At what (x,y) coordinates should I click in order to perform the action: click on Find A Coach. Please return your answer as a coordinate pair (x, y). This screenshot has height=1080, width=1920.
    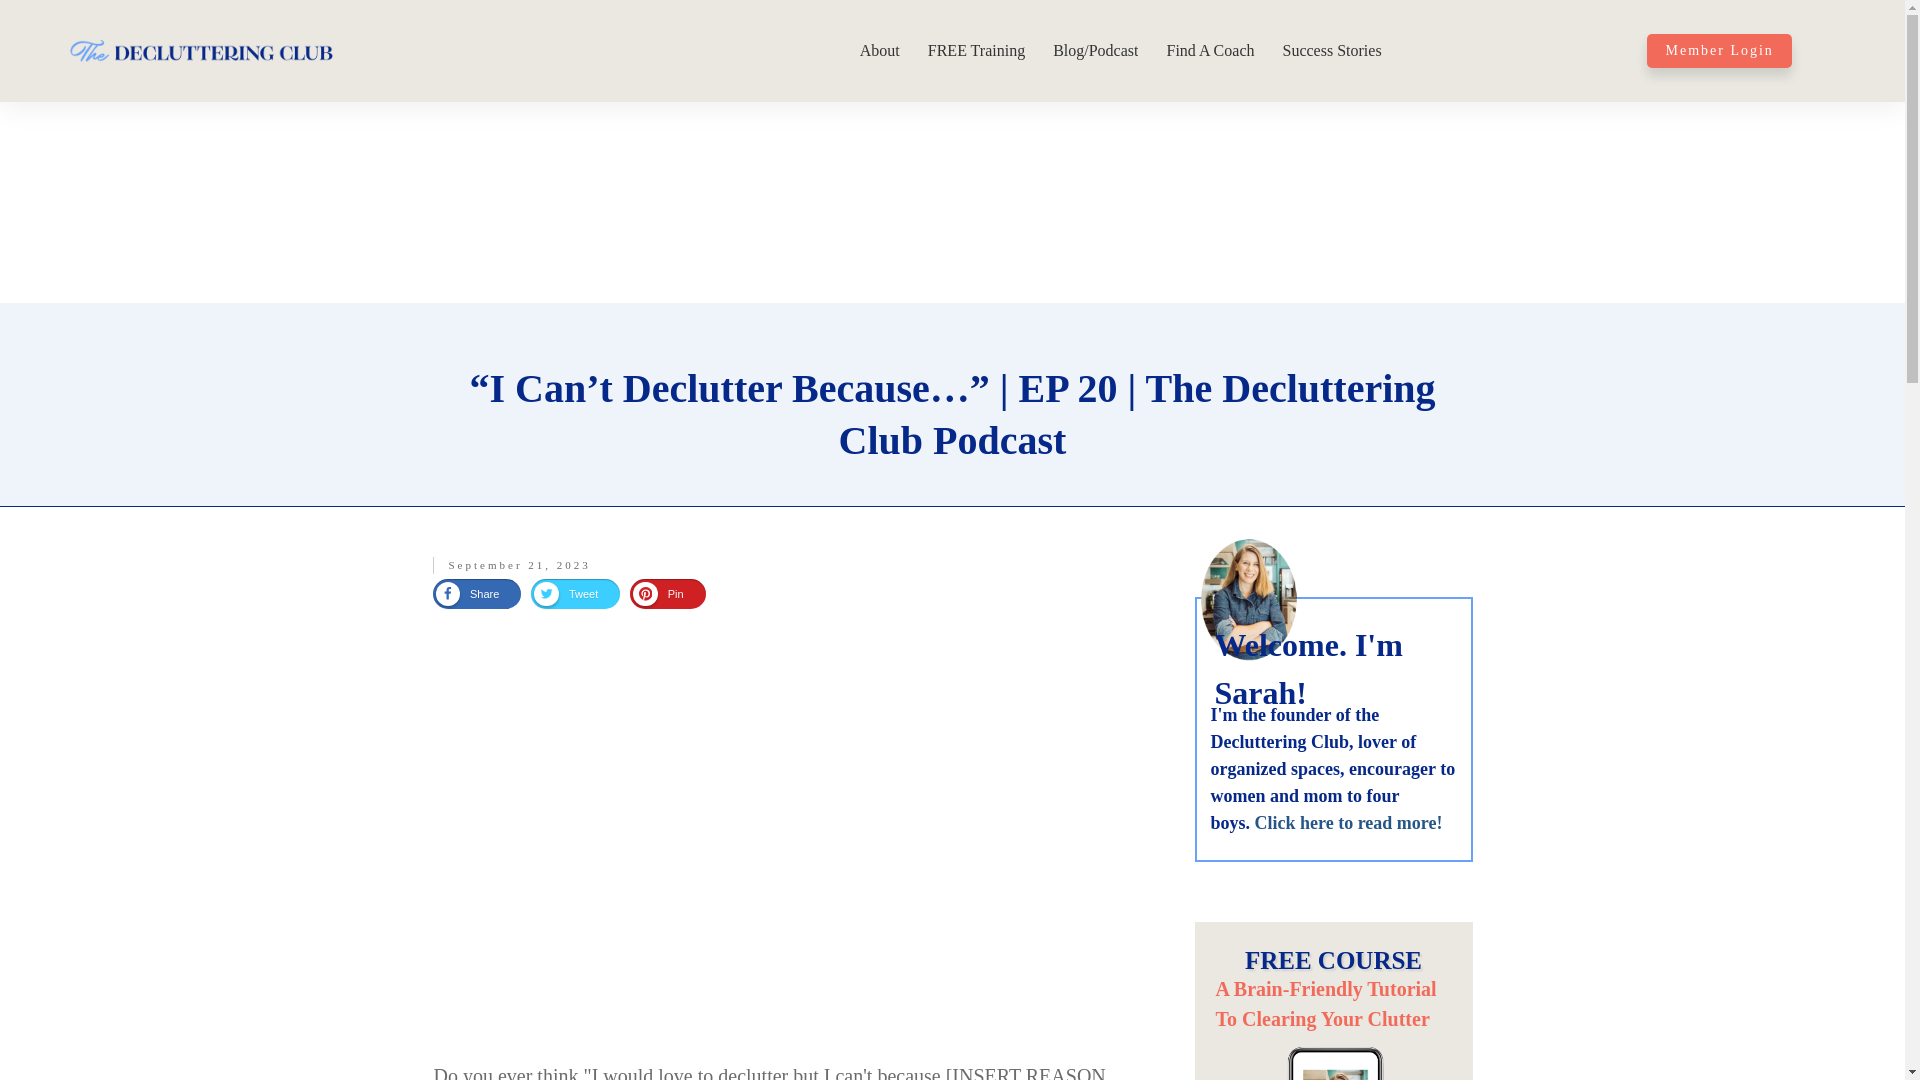
    Looking at the image, I should click on (1209, 50).